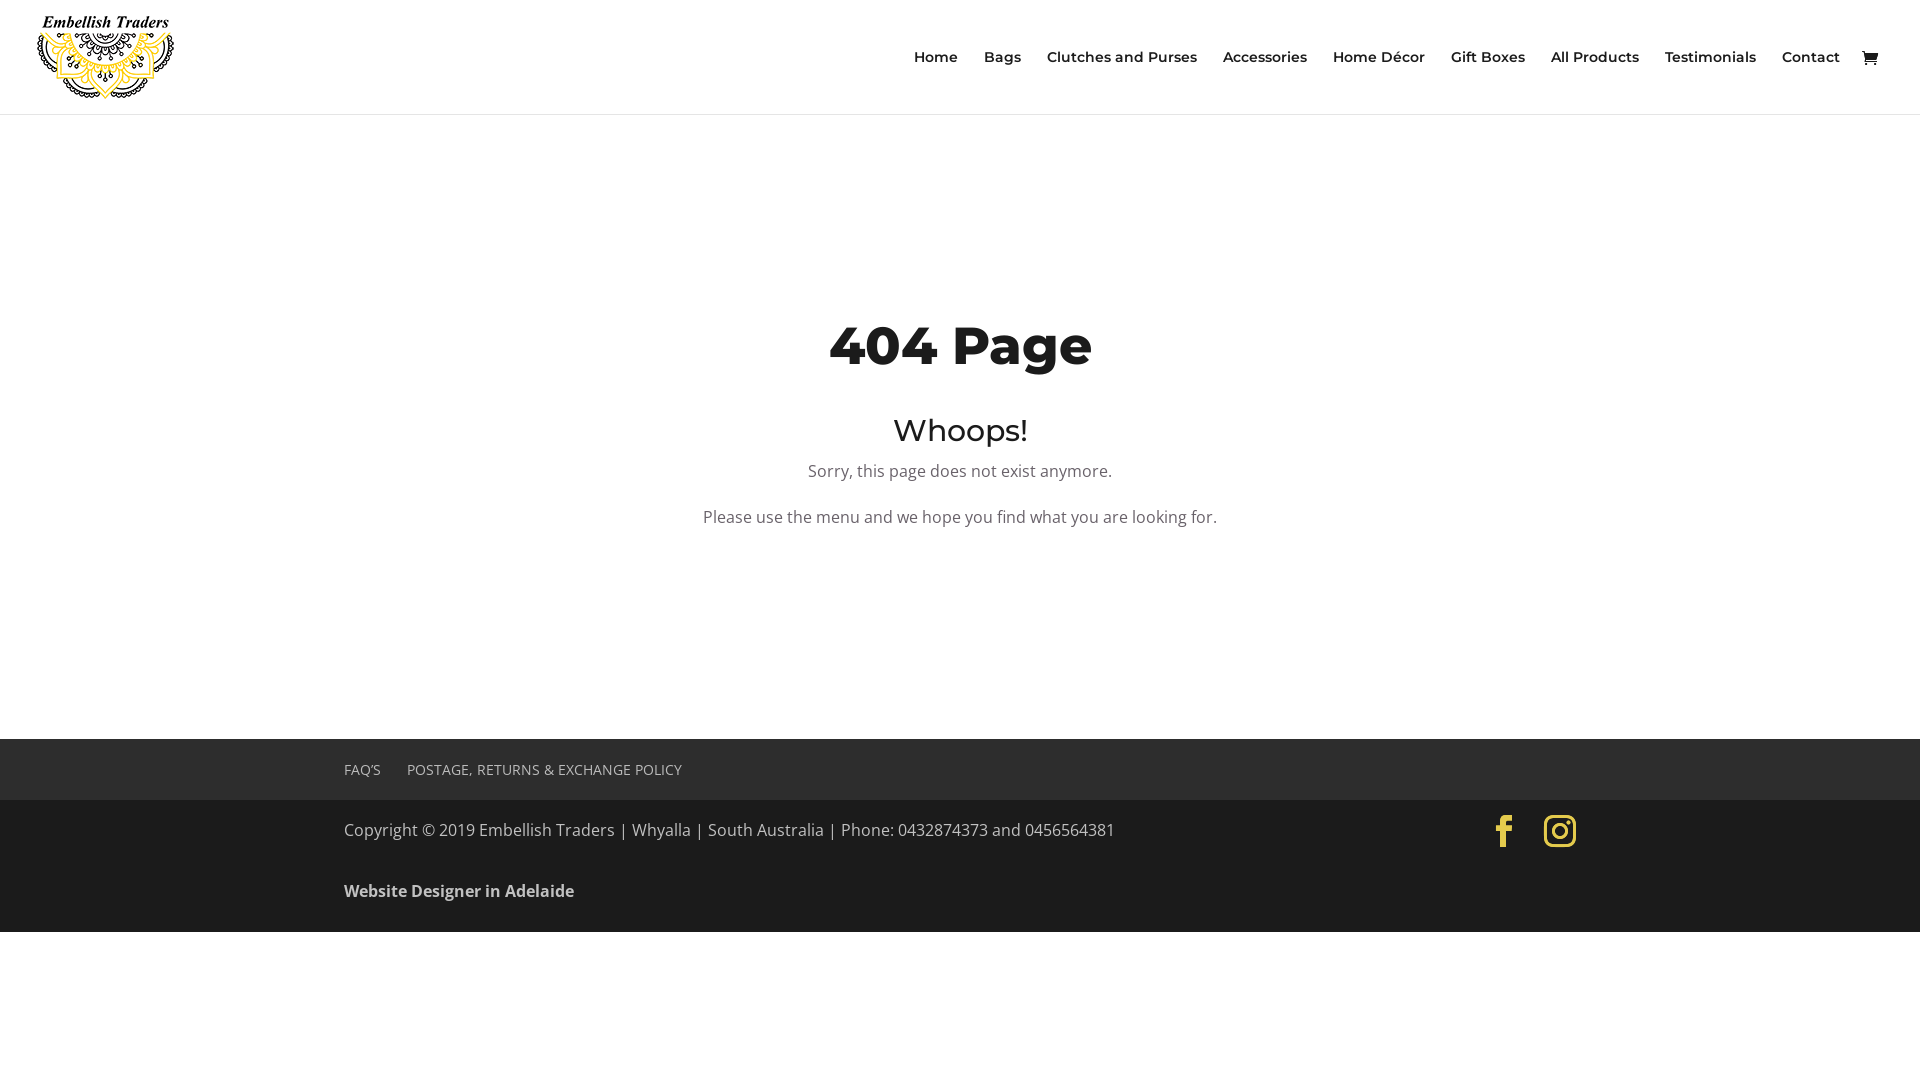 Image resolution: width=1920 pixels, height=1080 pixels. I want to click on Website Designer in Adelaide, so click(459, 891).